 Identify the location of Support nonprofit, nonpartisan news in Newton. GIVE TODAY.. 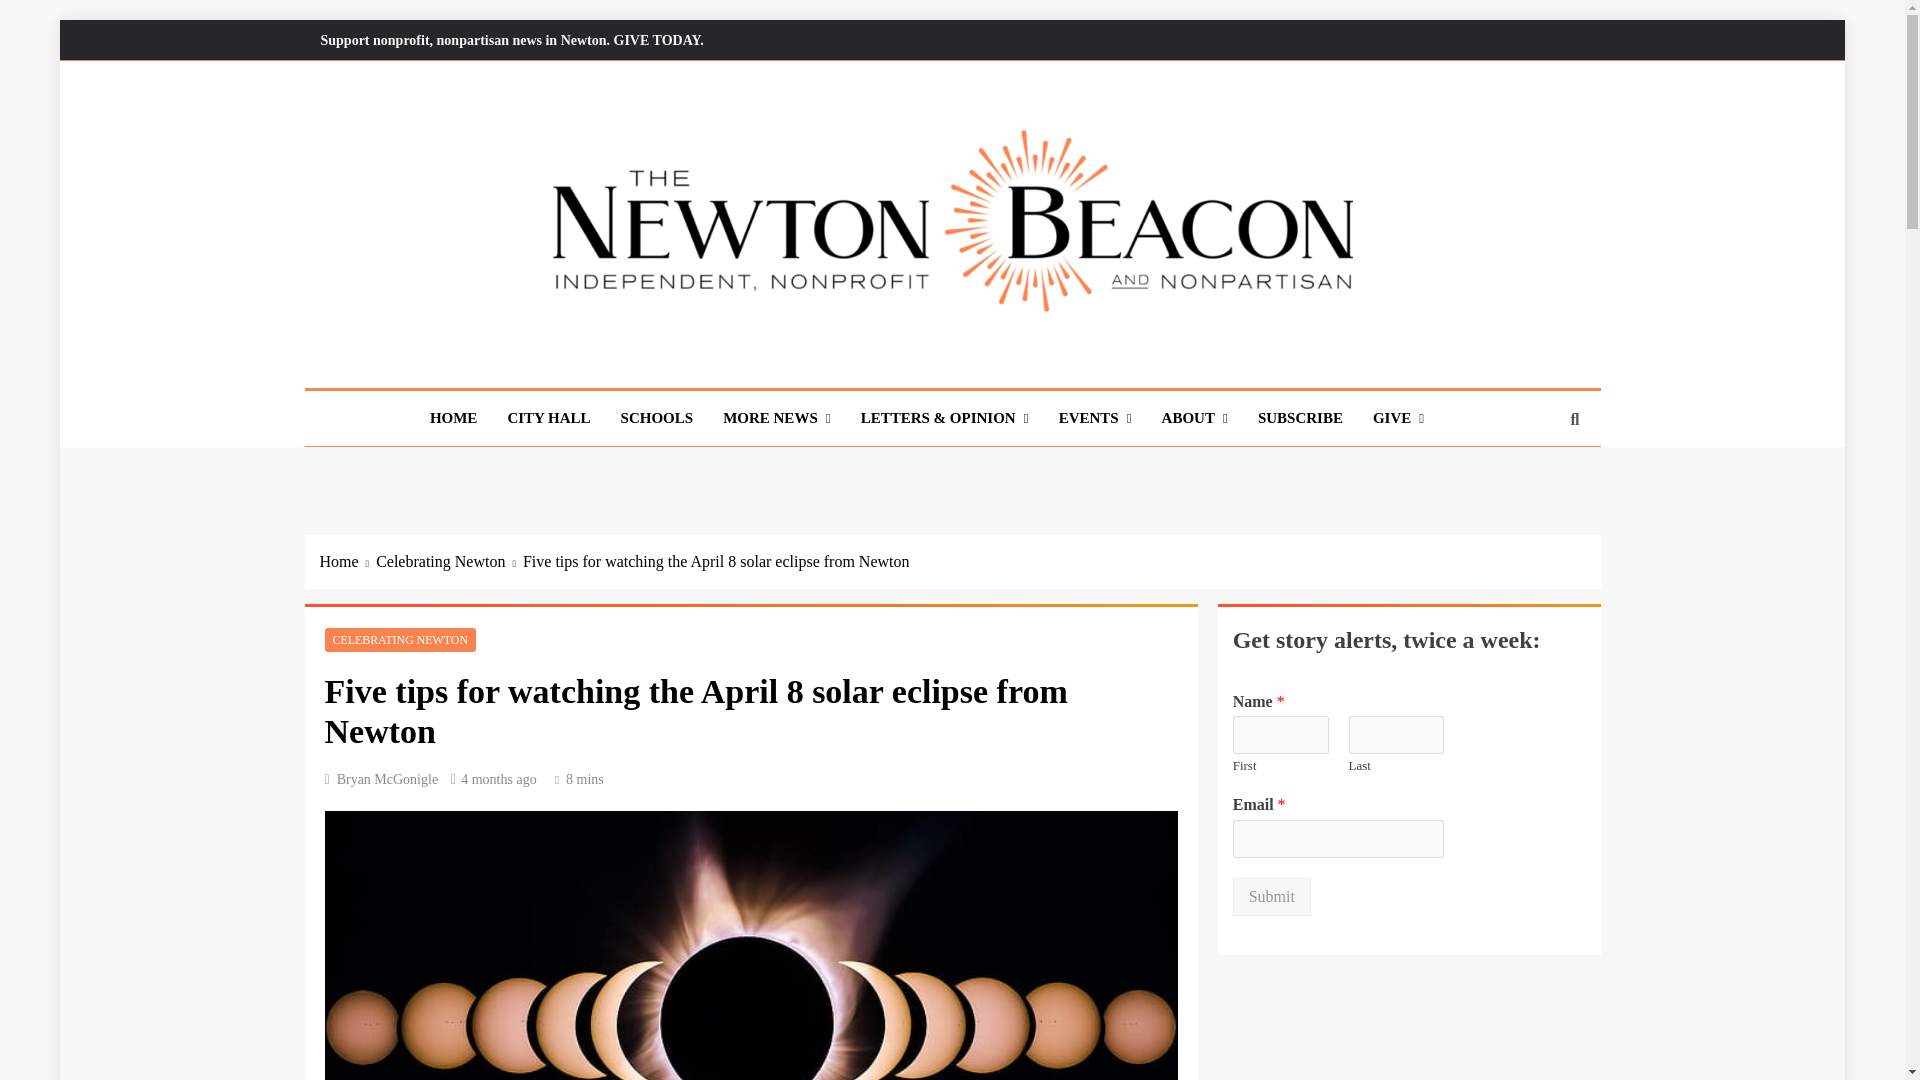
(511, 40).